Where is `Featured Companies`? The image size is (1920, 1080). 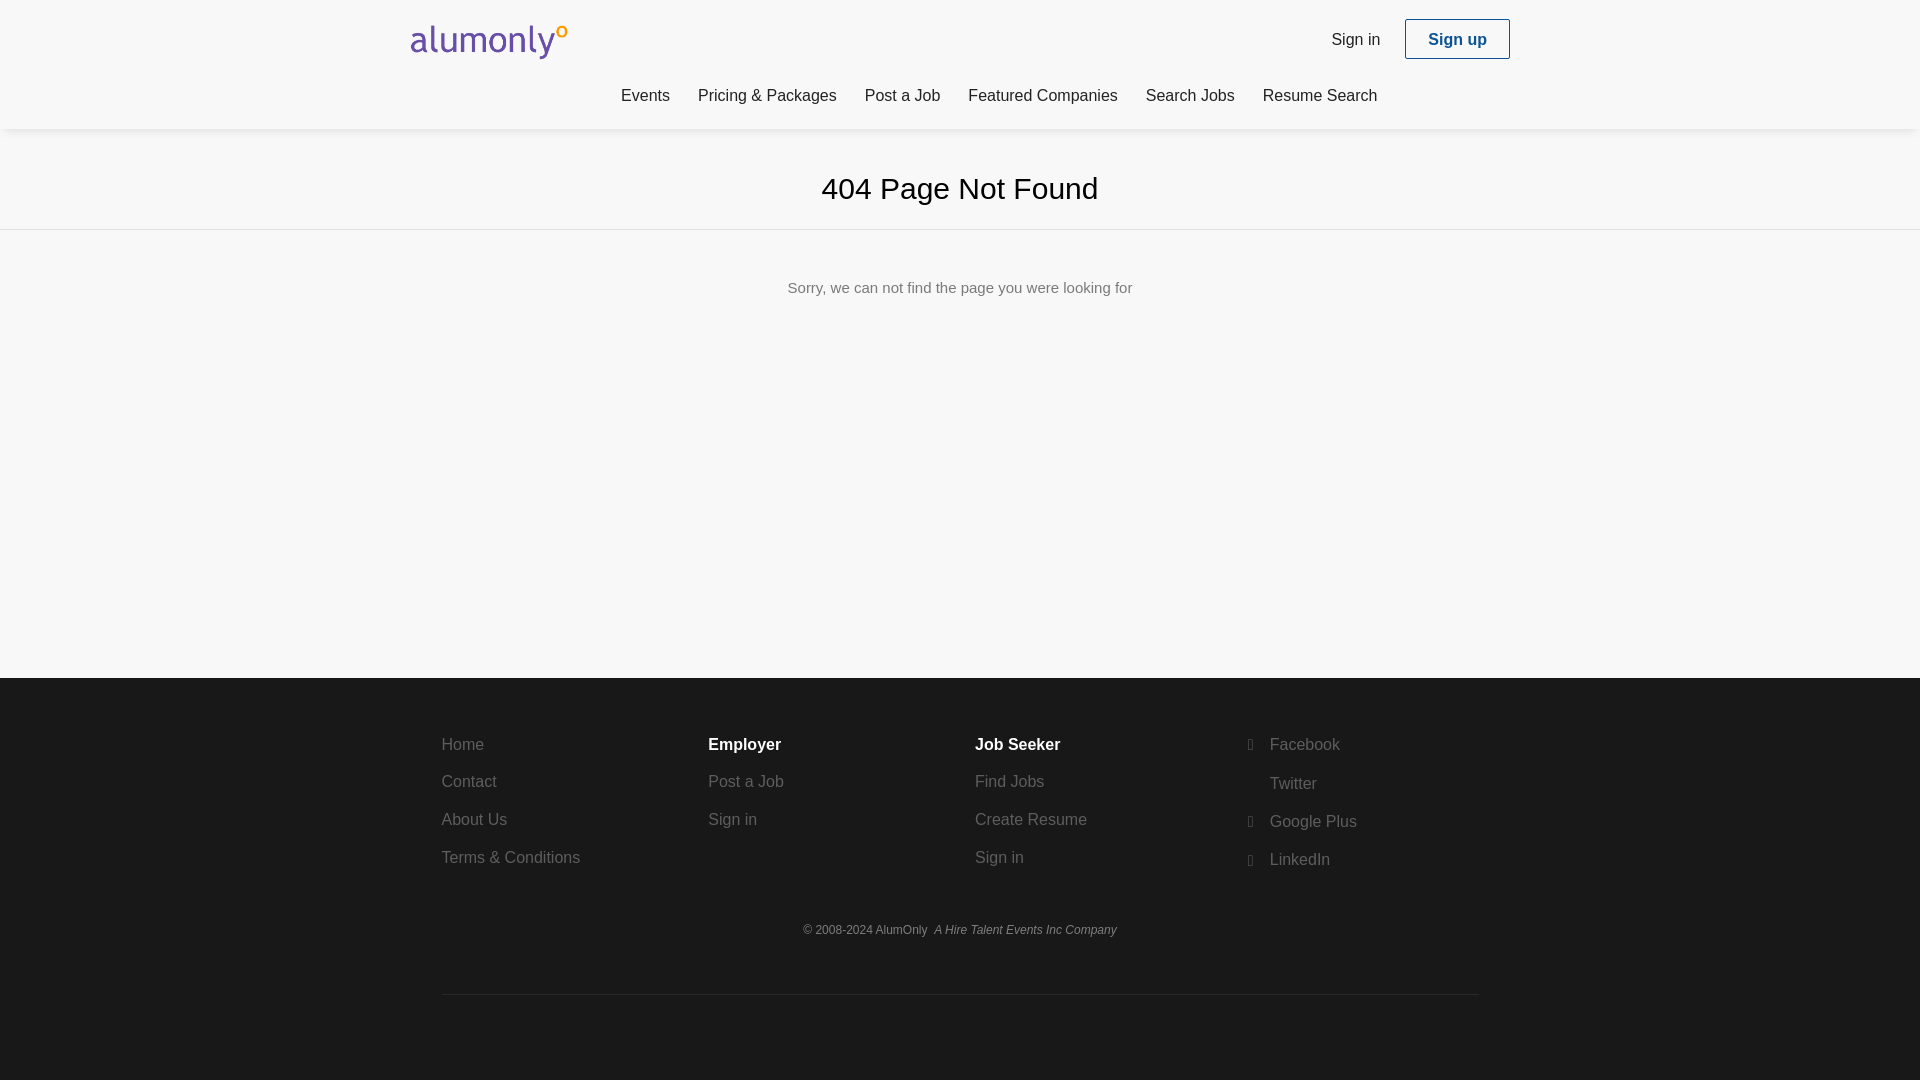
Featured Companies is located at coordinates (1042, 99).